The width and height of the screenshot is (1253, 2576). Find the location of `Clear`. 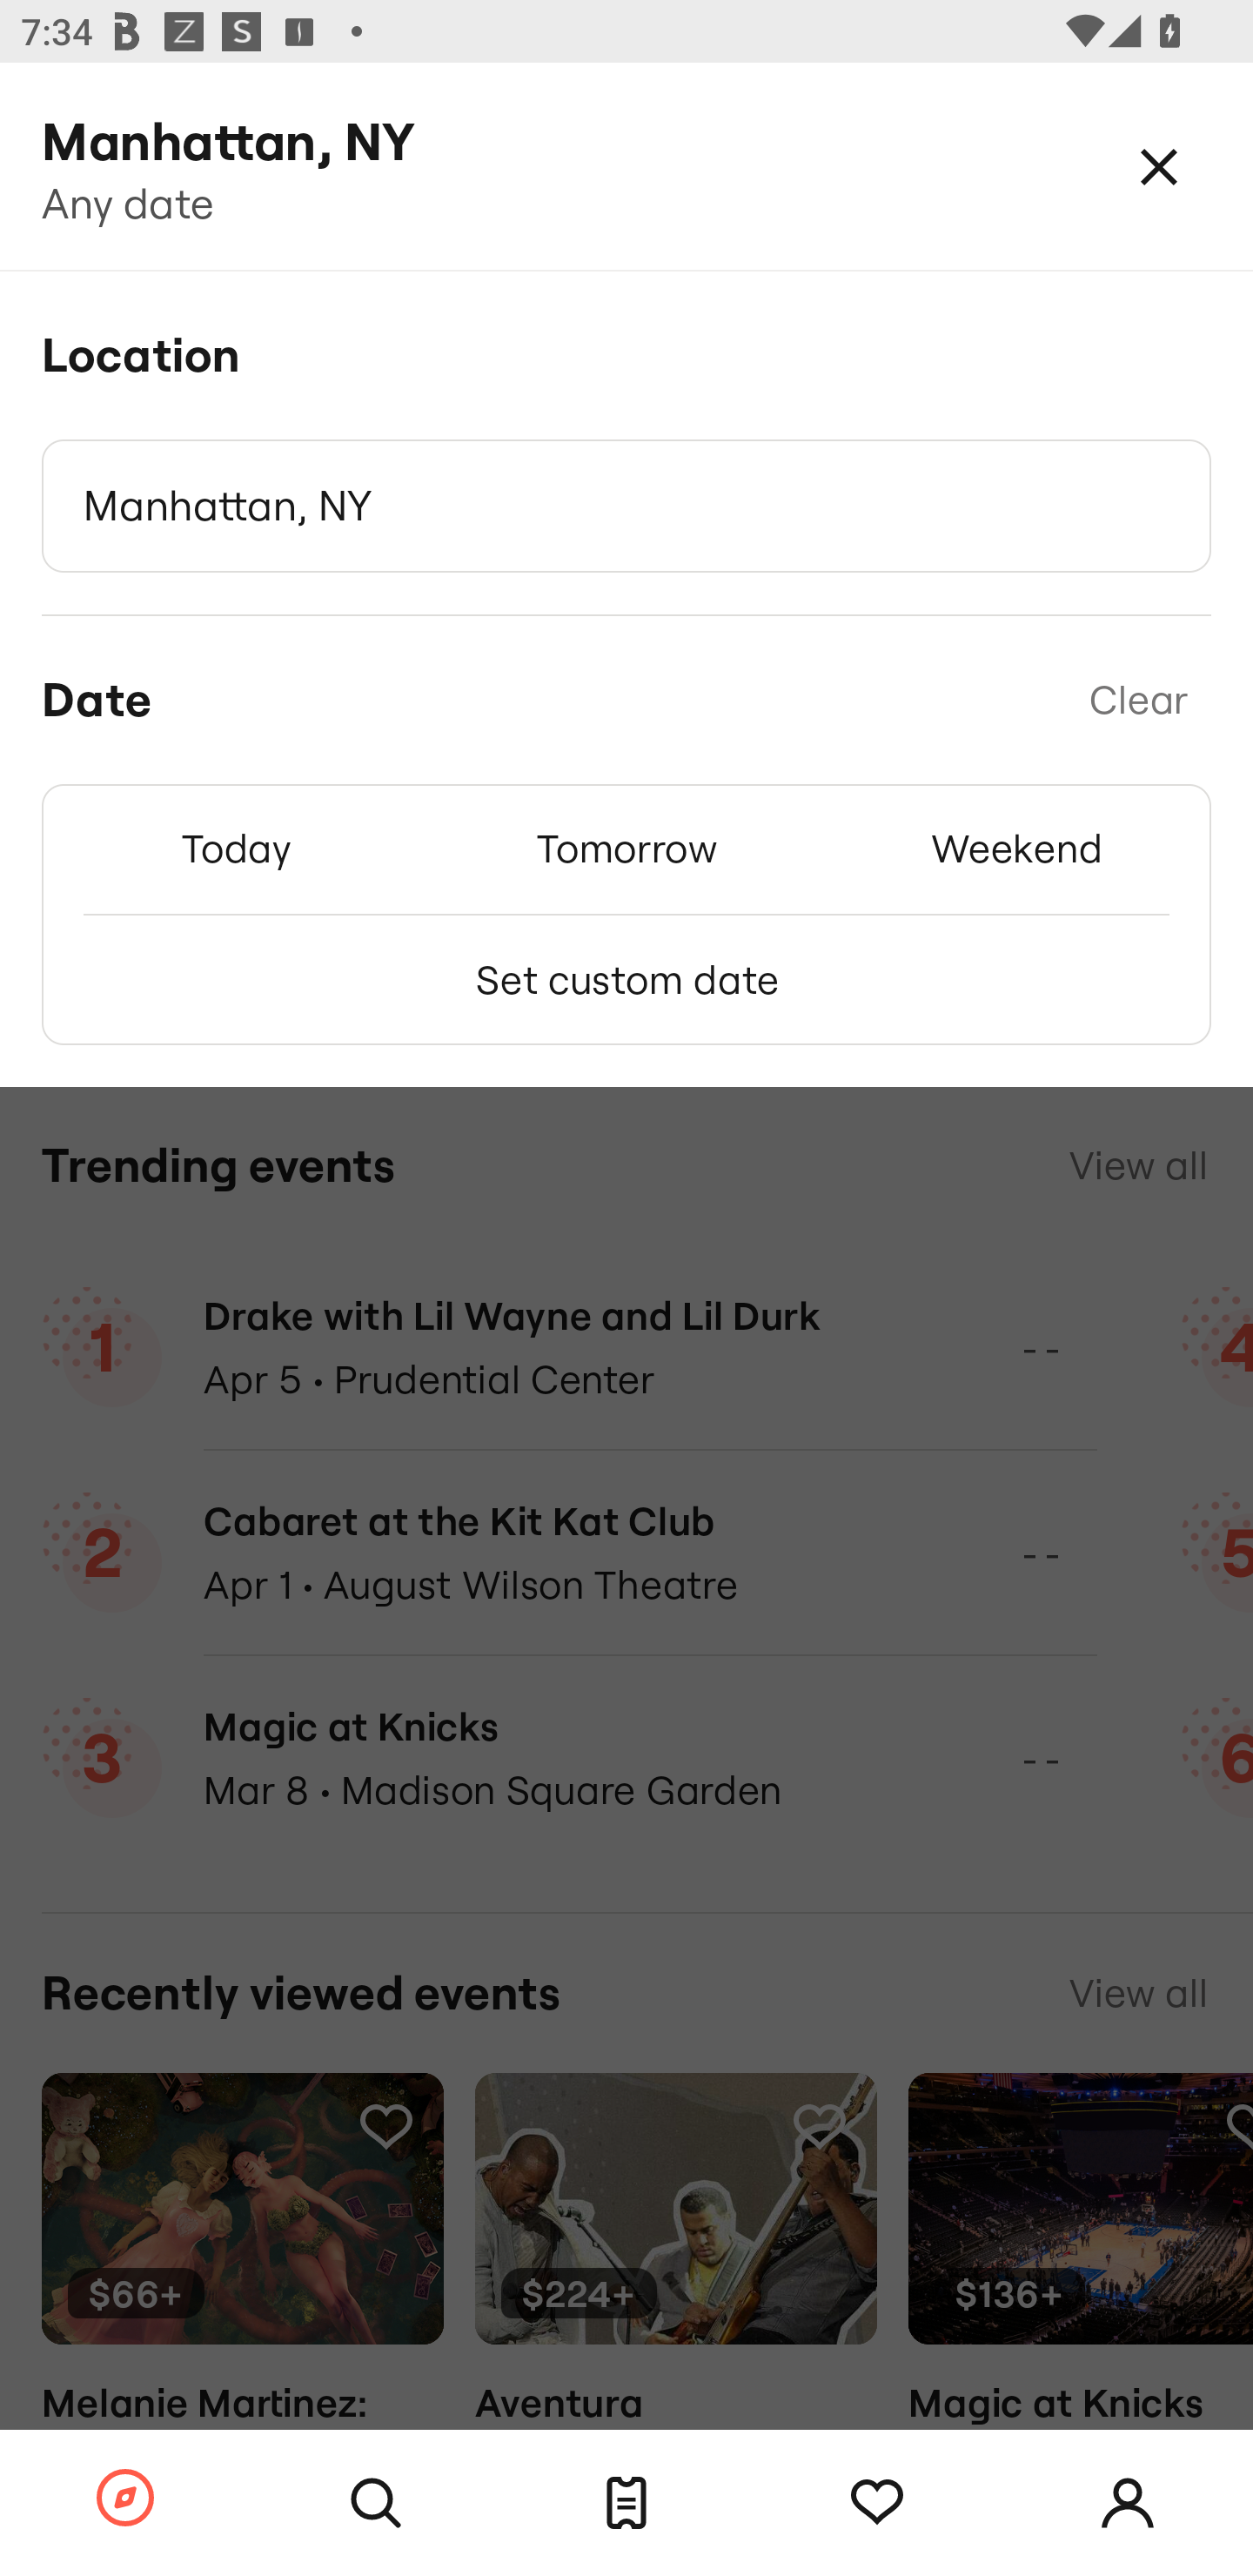

Clear is located at coordinates (1138, 701).